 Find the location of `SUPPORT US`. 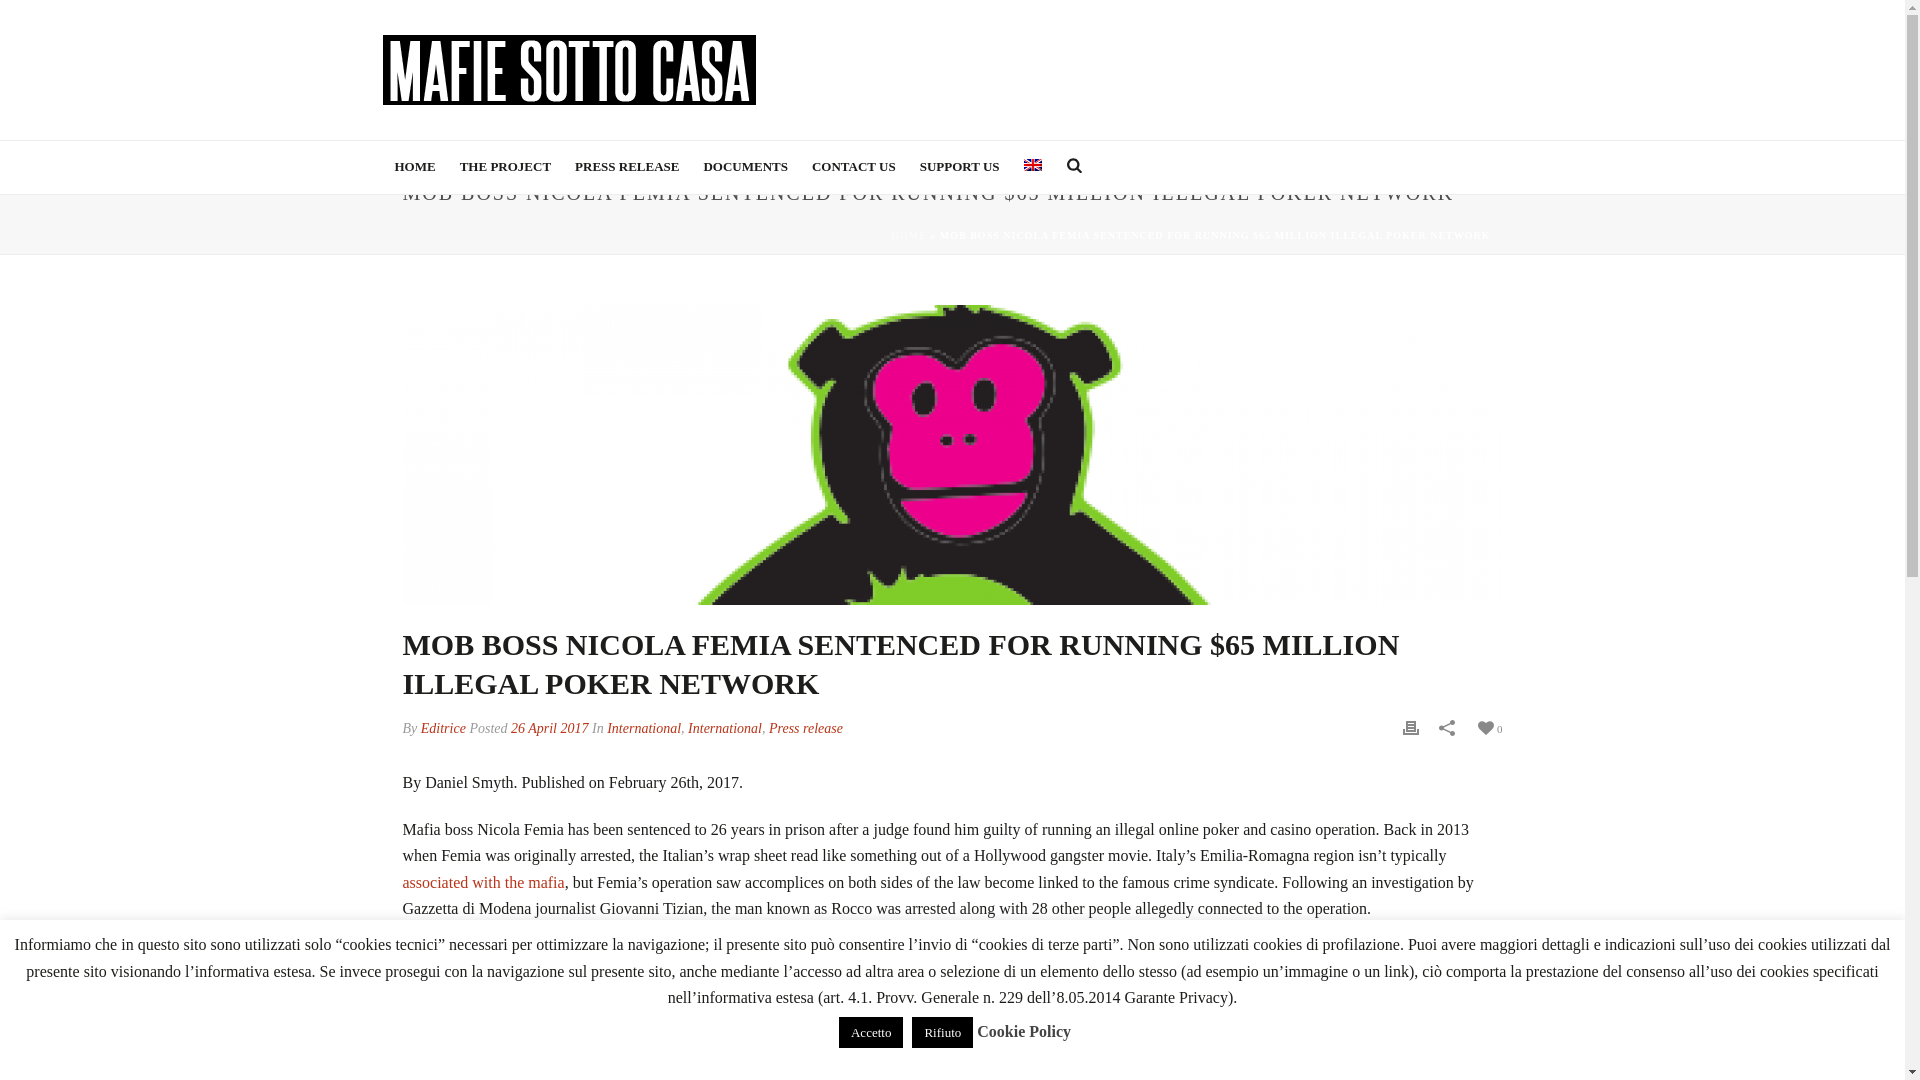

SUPPORT US is located at coordinates (960, 168).